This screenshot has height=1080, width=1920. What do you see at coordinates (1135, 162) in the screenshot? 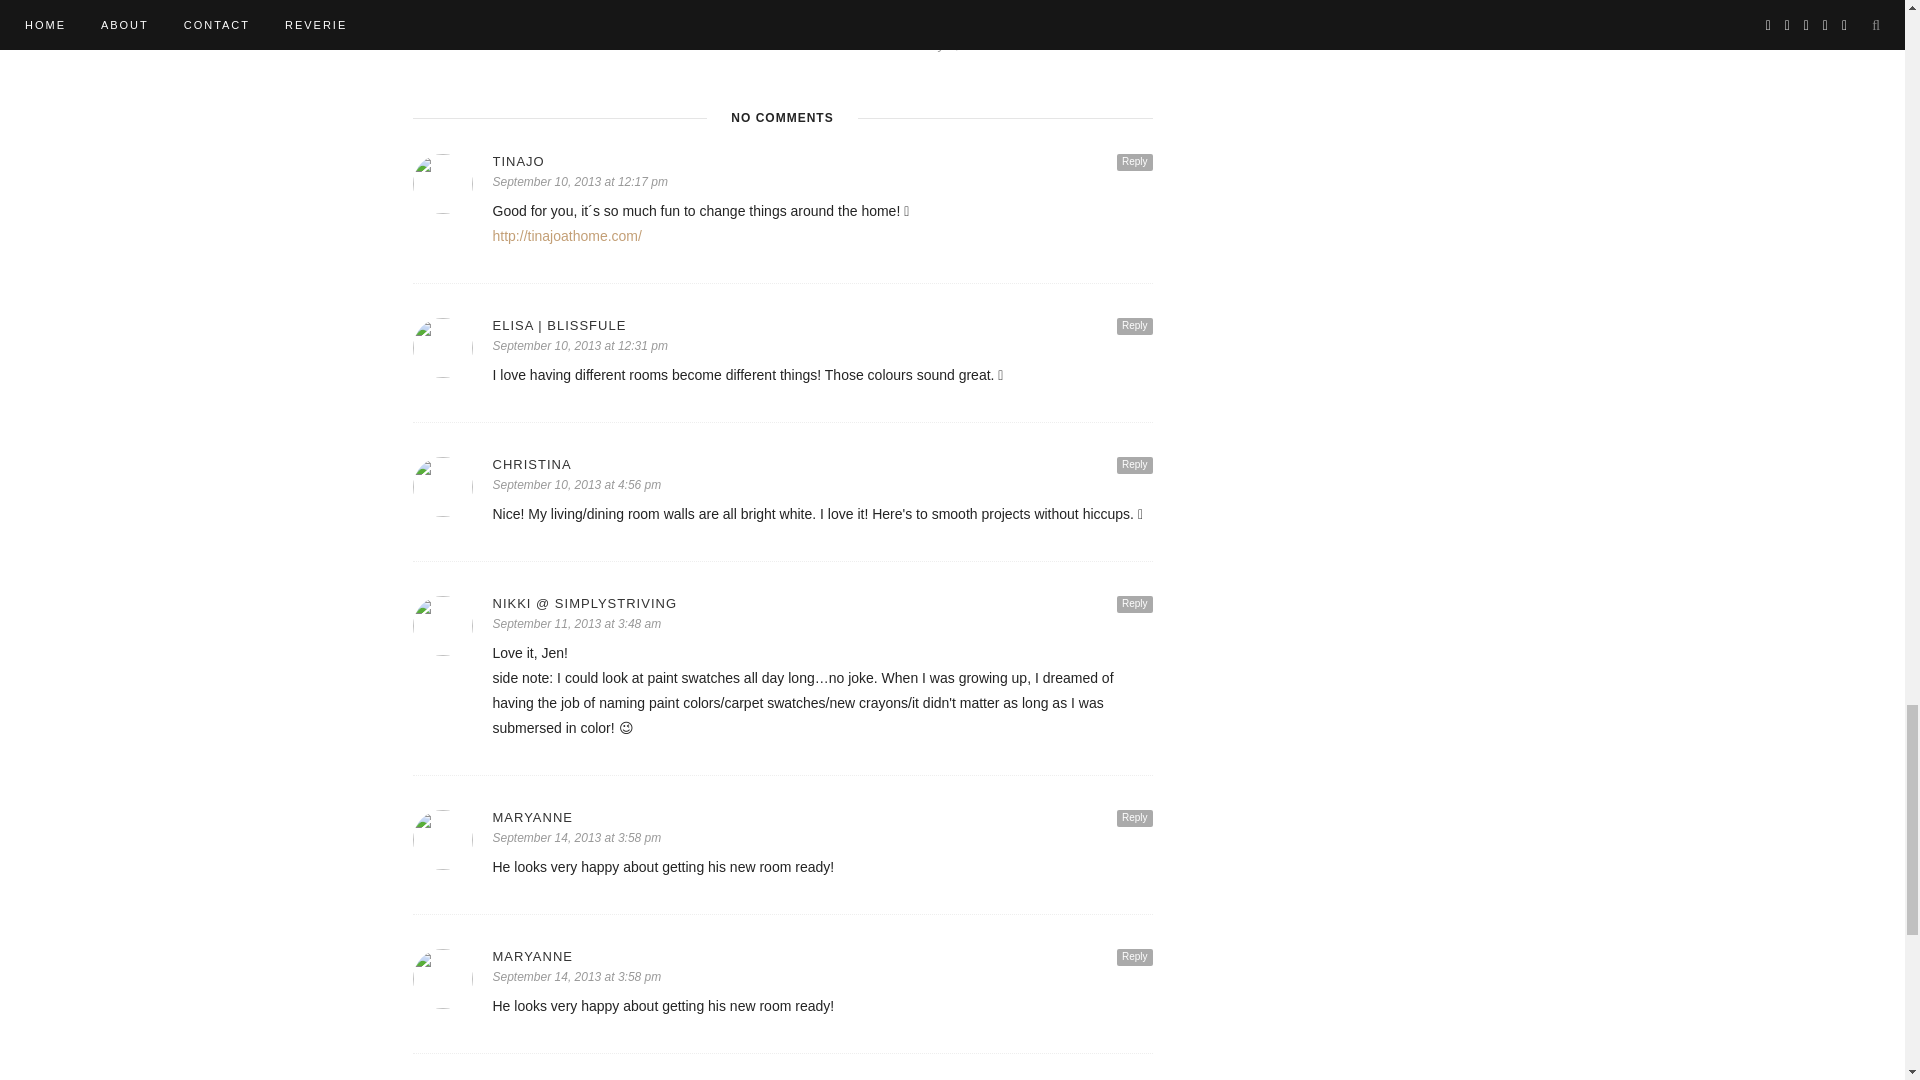
I see `Reply` at bounding box center [1135, 162].